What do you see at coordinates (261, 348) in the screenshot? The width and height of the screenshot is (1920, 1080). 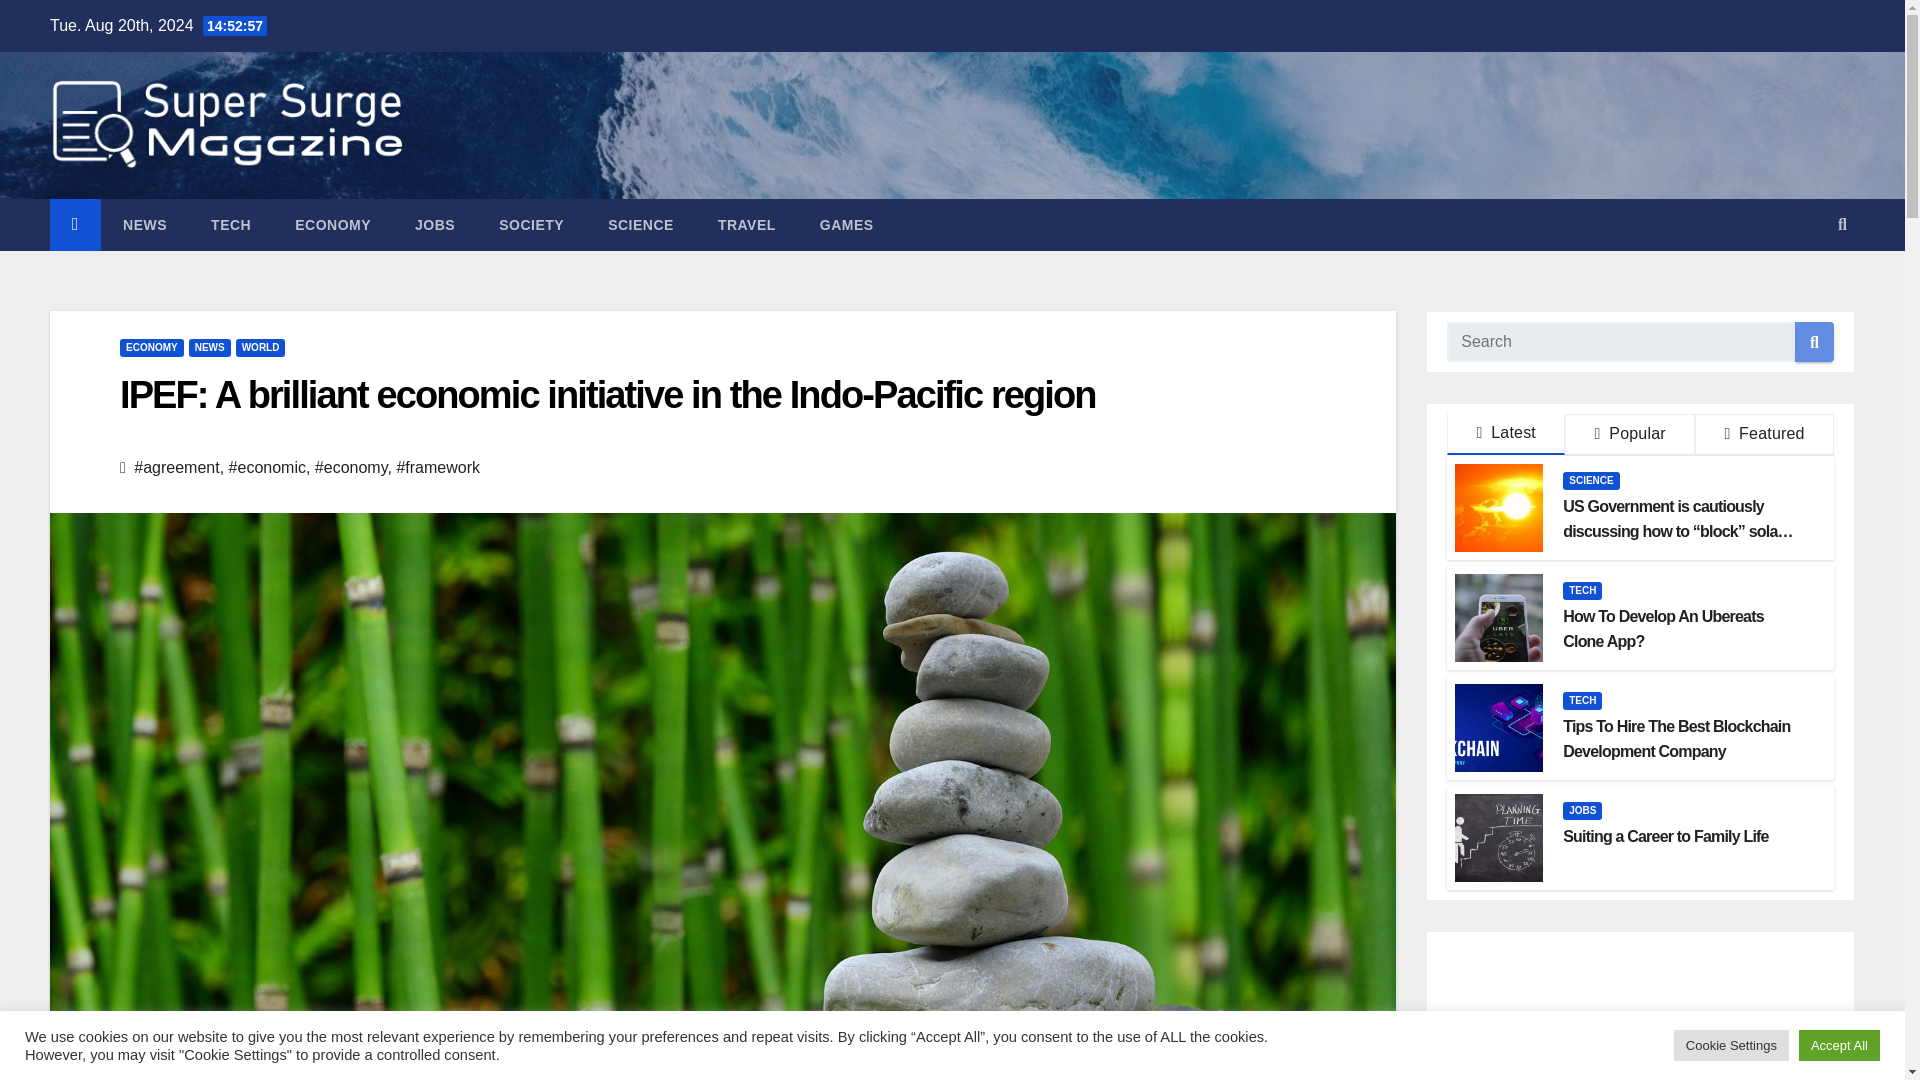 I see `WORLD` at bounding box center [261, 348].